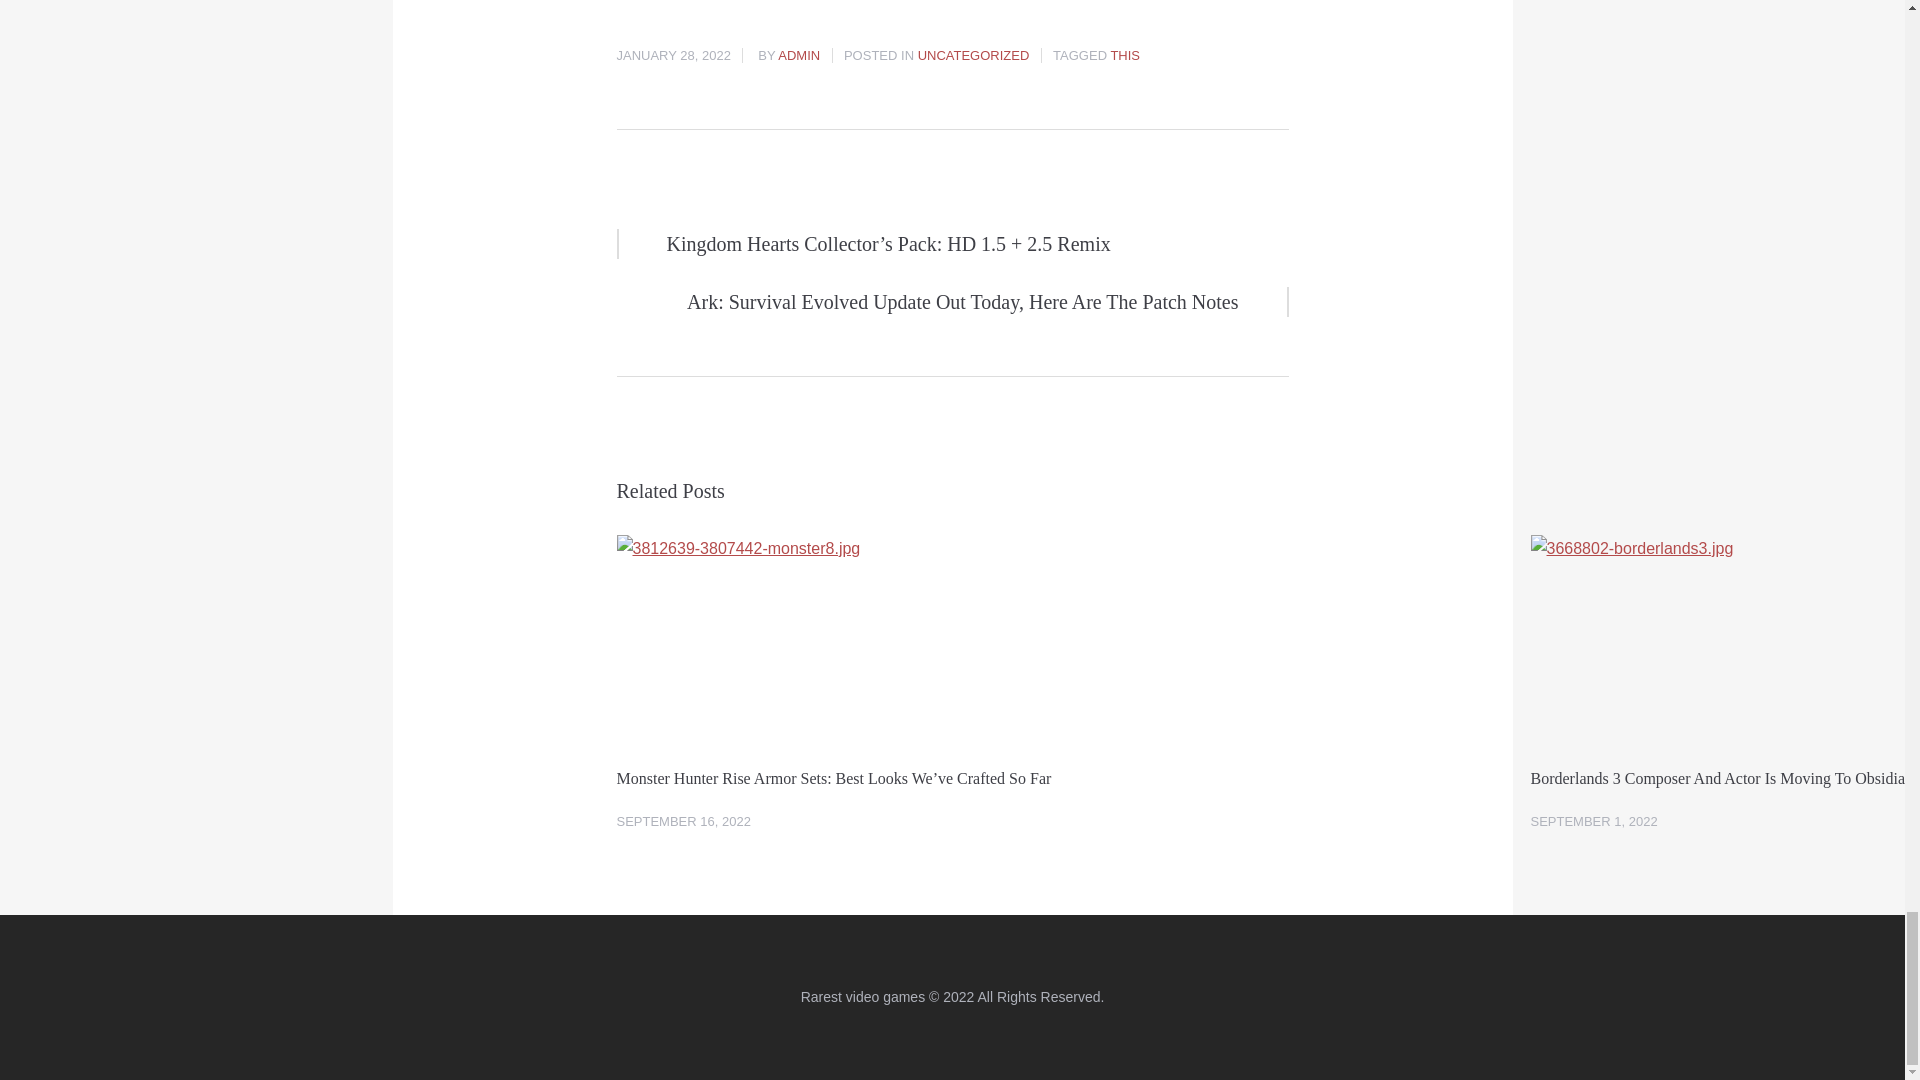 The height and width of the screenshot is (1080, 1920). What do you see at coordinates (798, 54) in the screenshot?
I see `ADMIN` at bounding box center [798, 54].